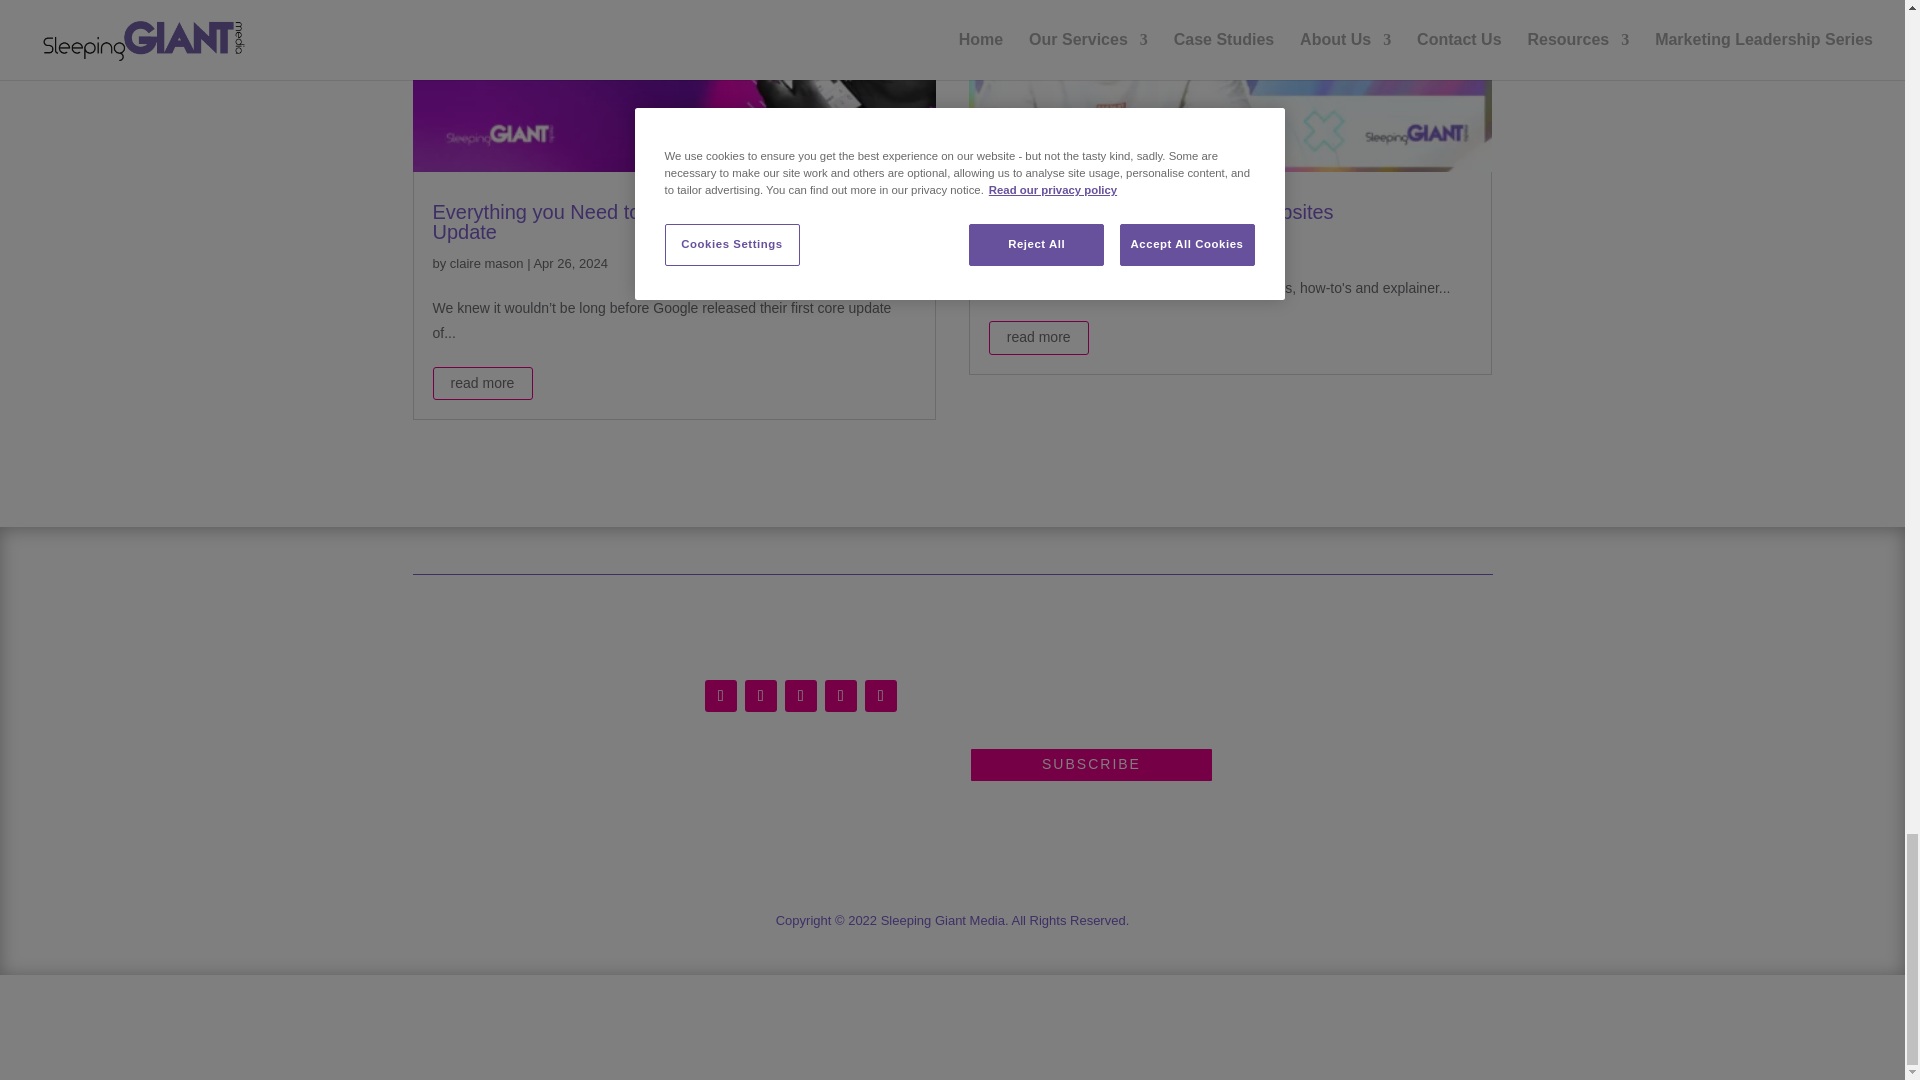  Describe the element at coordinates (840, 696) in the screenshot. I see `Follow on Instagram` at that location.